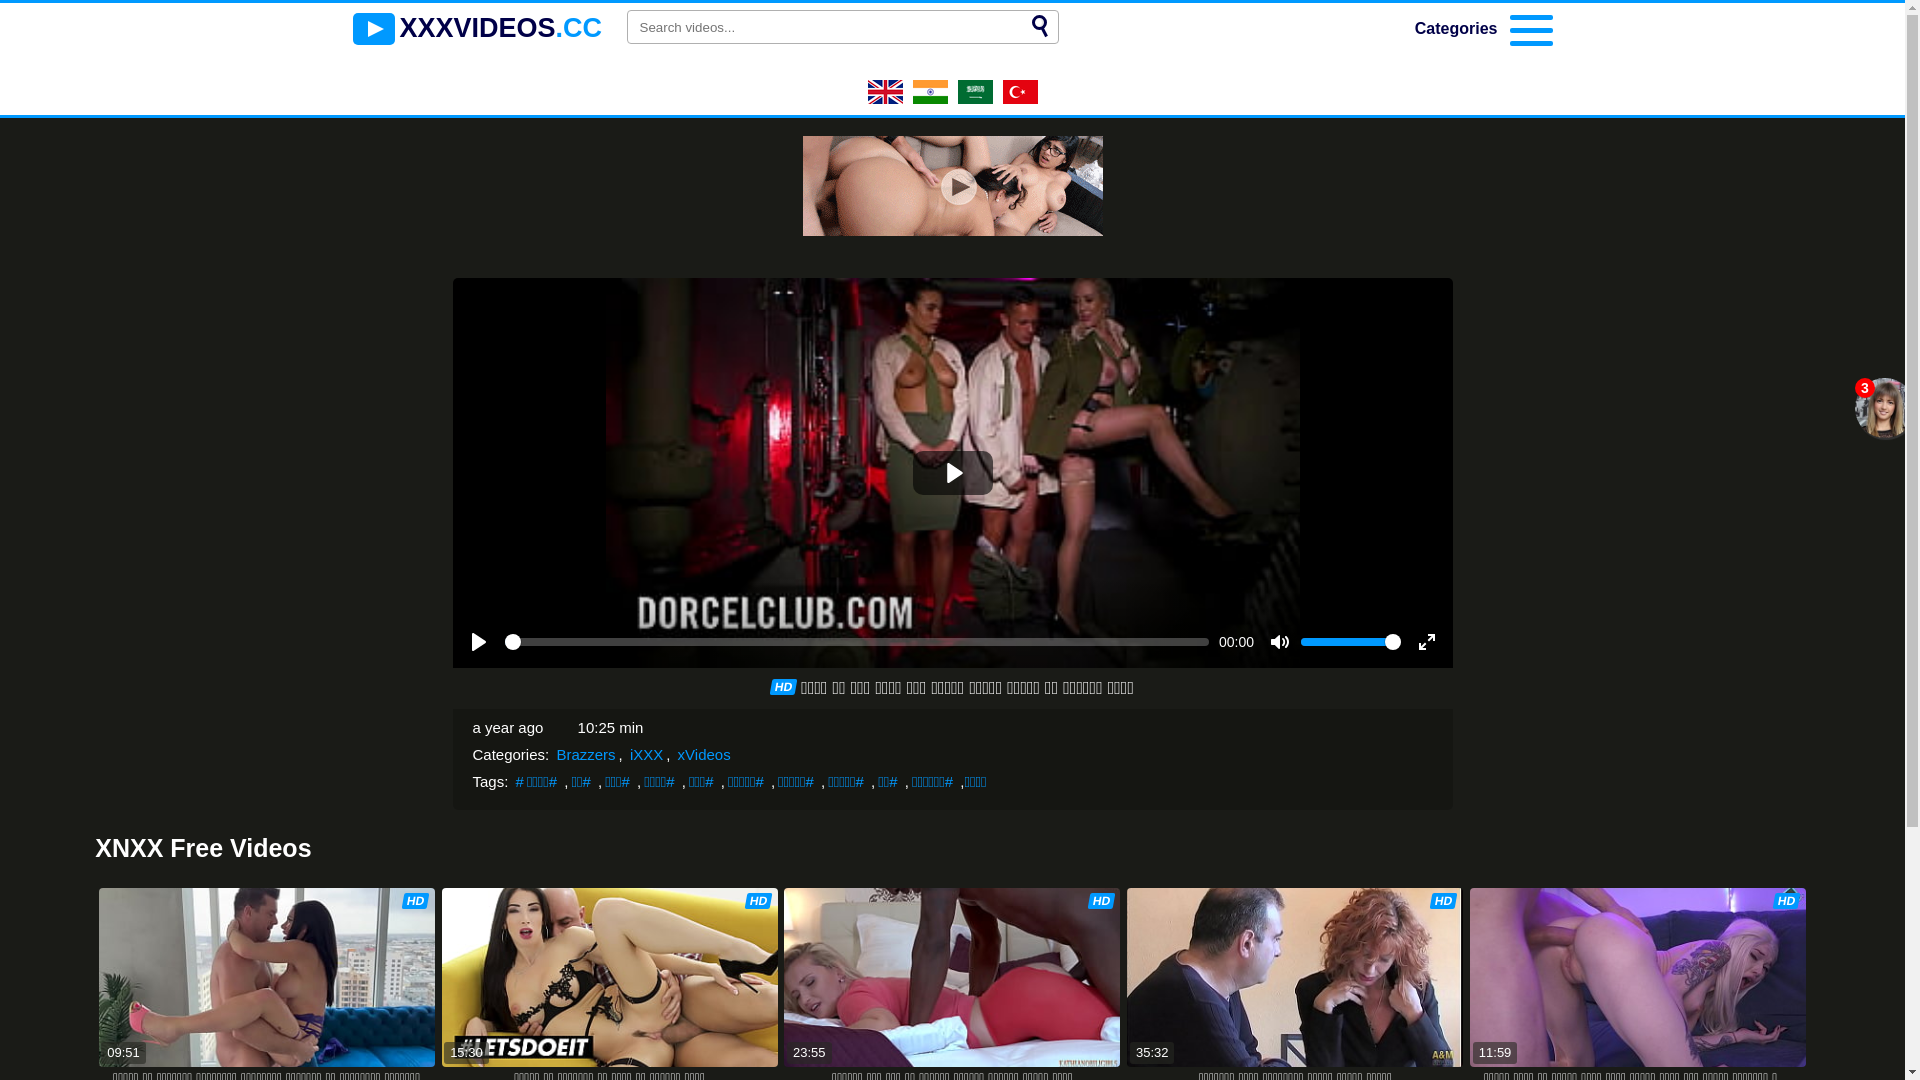 The image size is (1920, 1080). Describe the element at coordinates (930, 98) in the screenshot. I see `IN` at that location.